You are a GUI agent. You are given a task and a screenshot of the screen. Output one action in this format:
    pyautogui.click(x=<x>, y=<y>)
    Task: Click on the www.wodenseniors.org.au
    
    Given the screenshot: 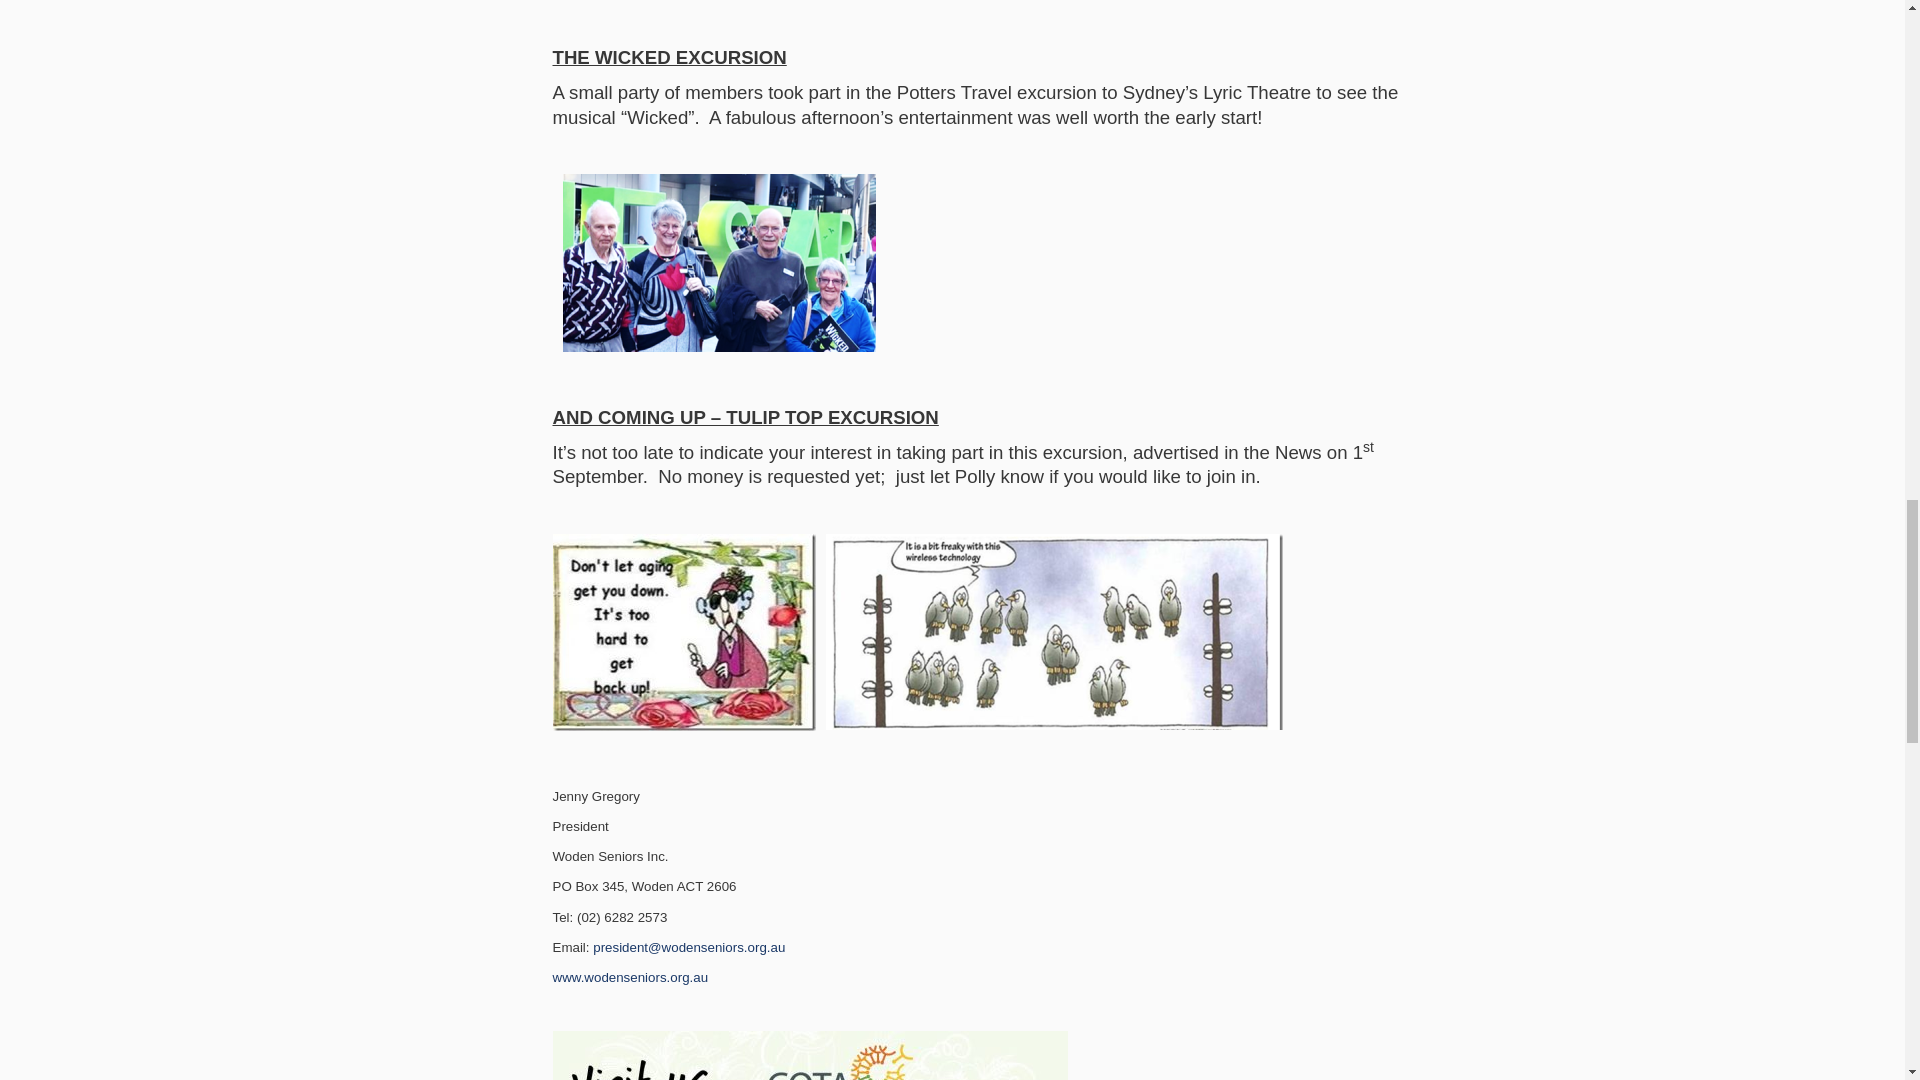 What is the action you would take?
    pyautogui.click(x=630, y=976)
    